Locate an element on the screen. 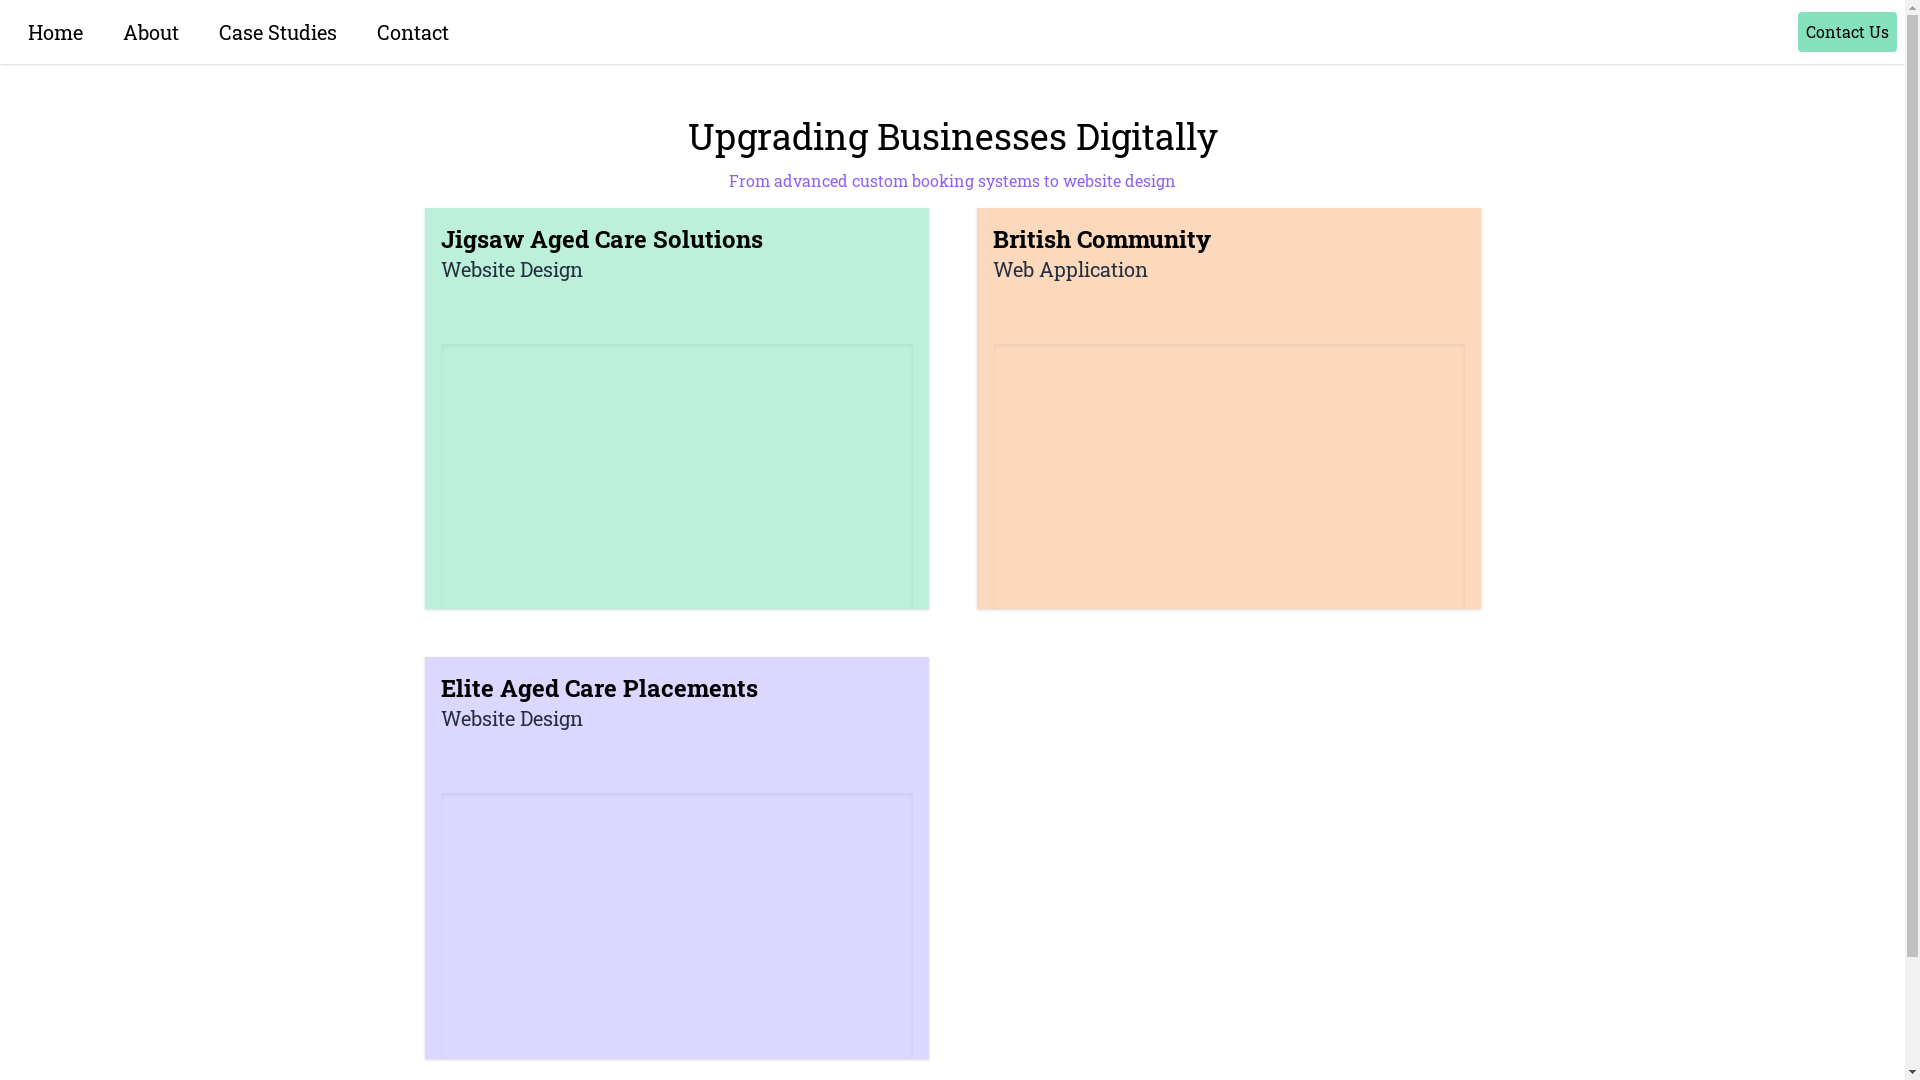 This screenshot has height=1080, width=1920. Elite Aged Care Placements
Website Design is located at coordinates (676, 858).